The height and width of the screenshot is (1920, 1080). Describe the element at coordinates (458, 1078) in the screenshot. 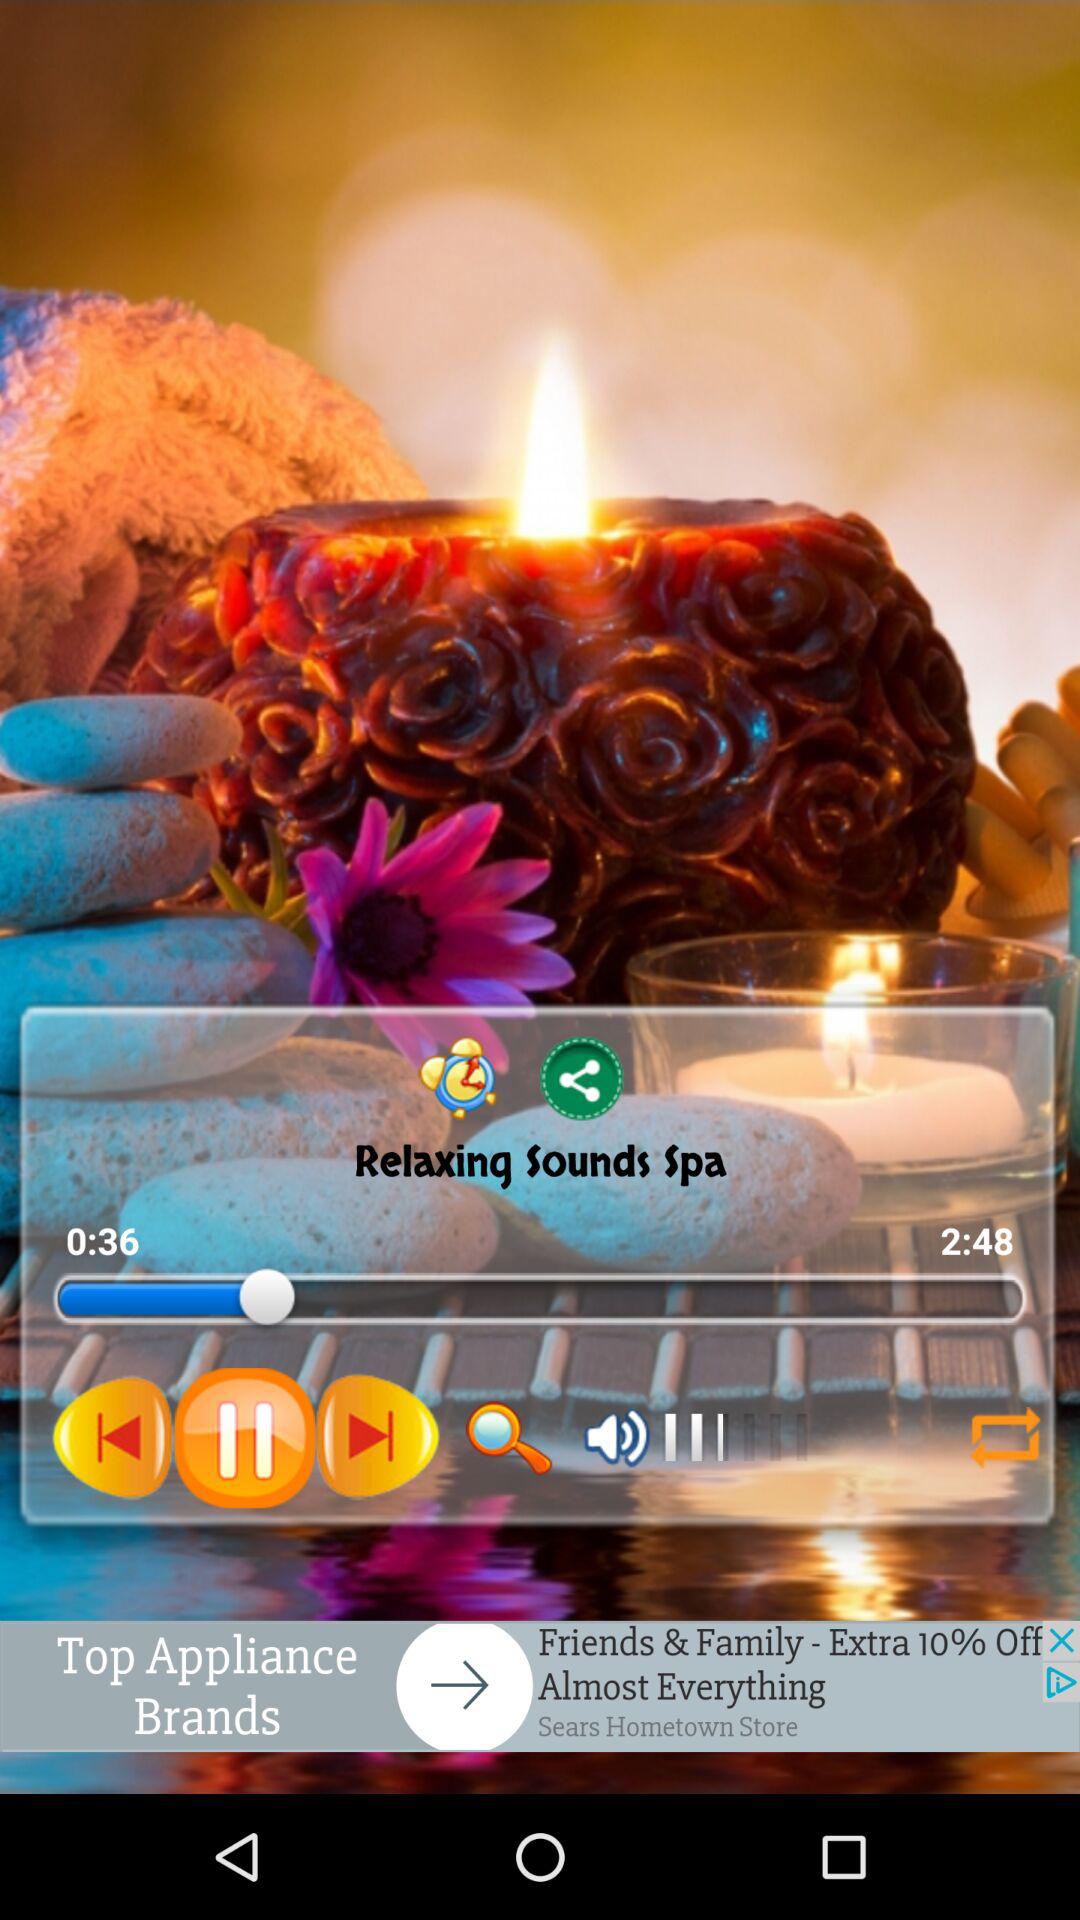

I see `edit the alarms` at that location.